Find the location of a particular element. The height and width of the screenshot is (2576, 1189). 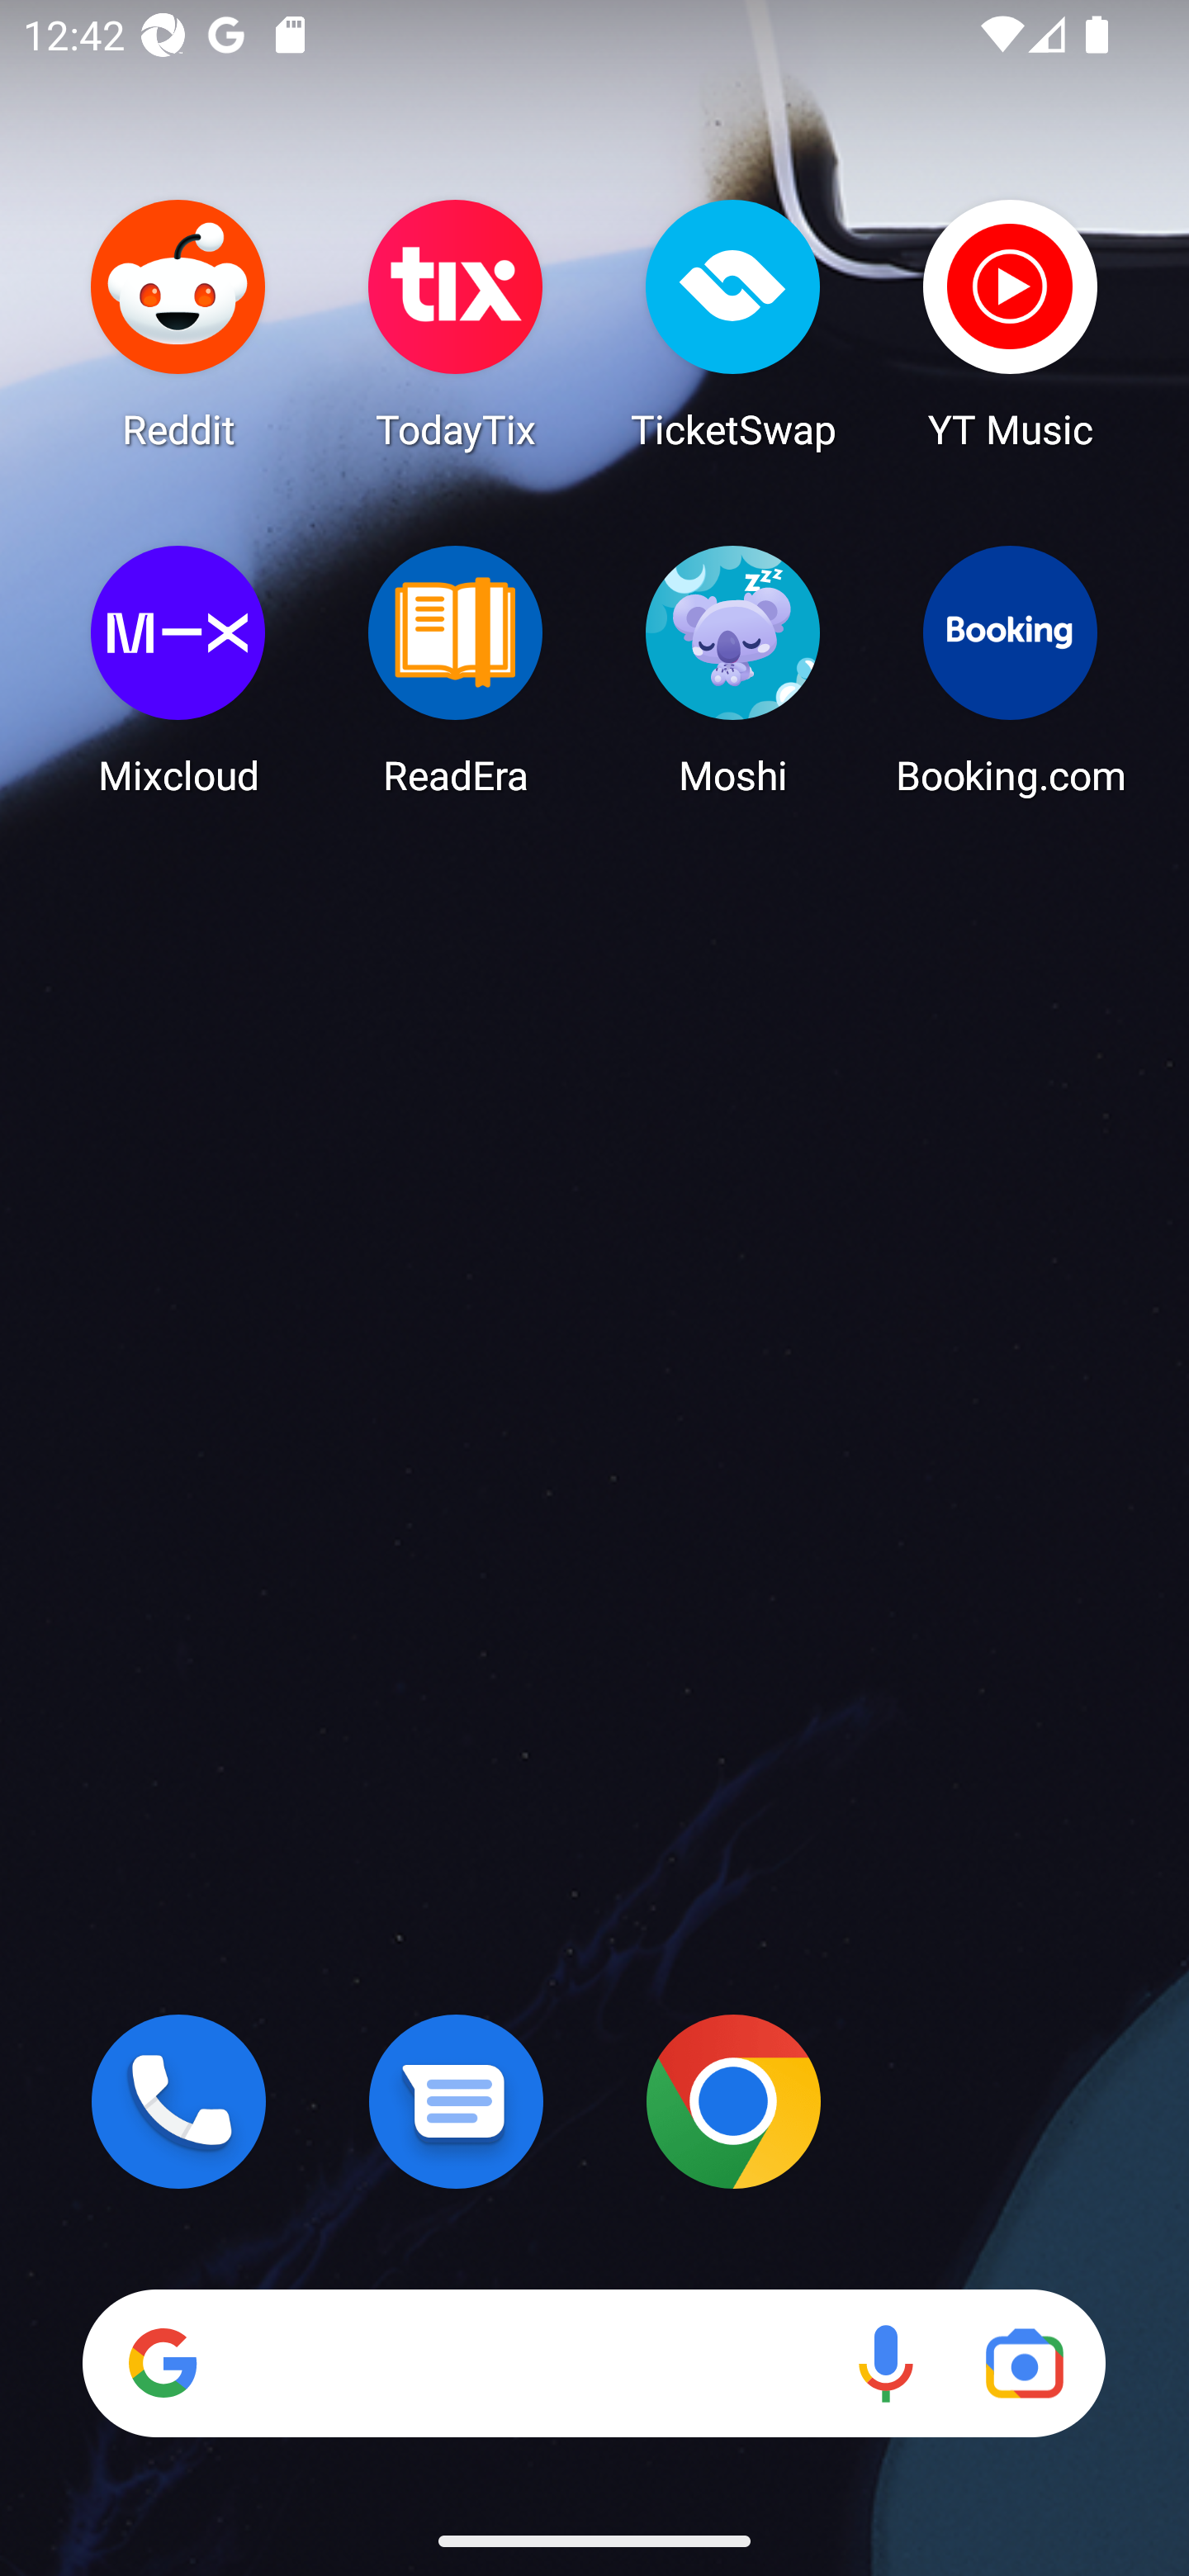

TicketSwap is located at coordinates (733, 324).